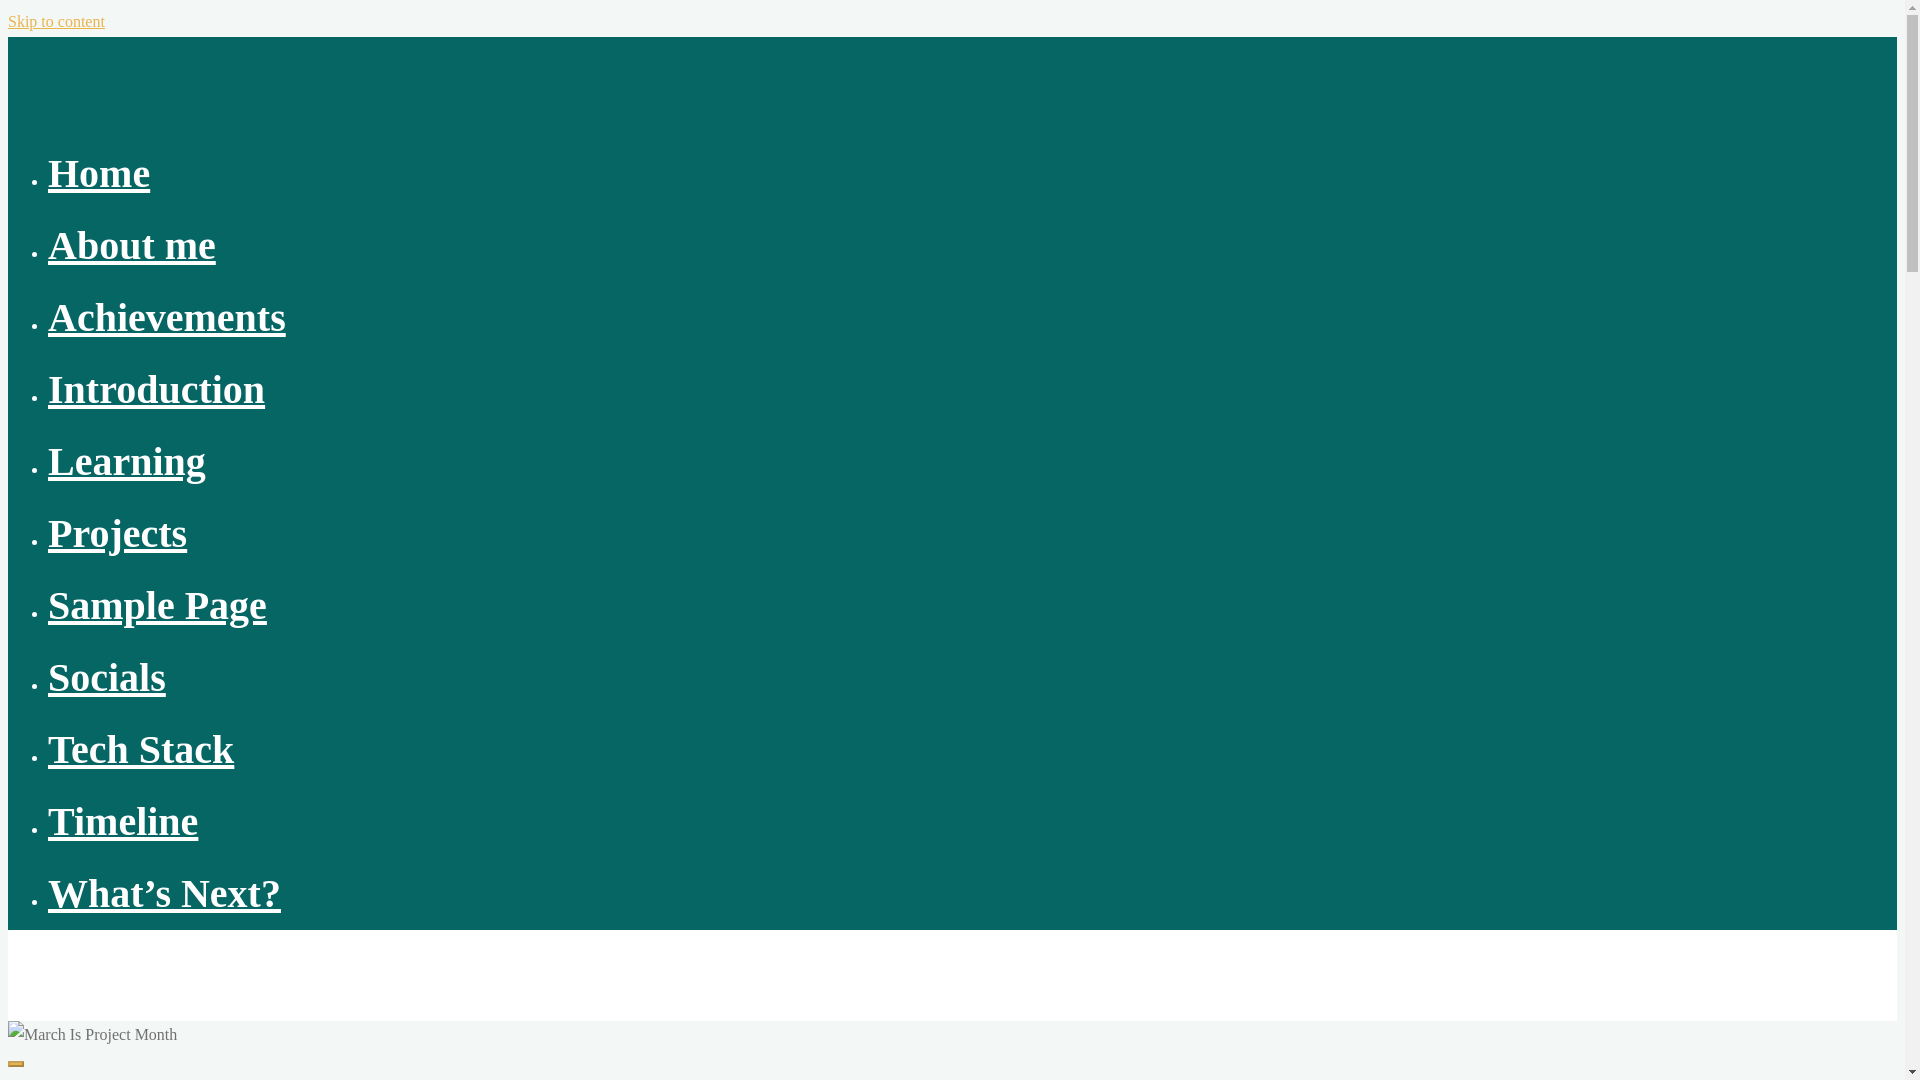 This screenshot has width=1920, height=1080. What do you see at coordinates (122, 821) in the screenshot?
I see `Timeline` at bounding box center [122, 821].